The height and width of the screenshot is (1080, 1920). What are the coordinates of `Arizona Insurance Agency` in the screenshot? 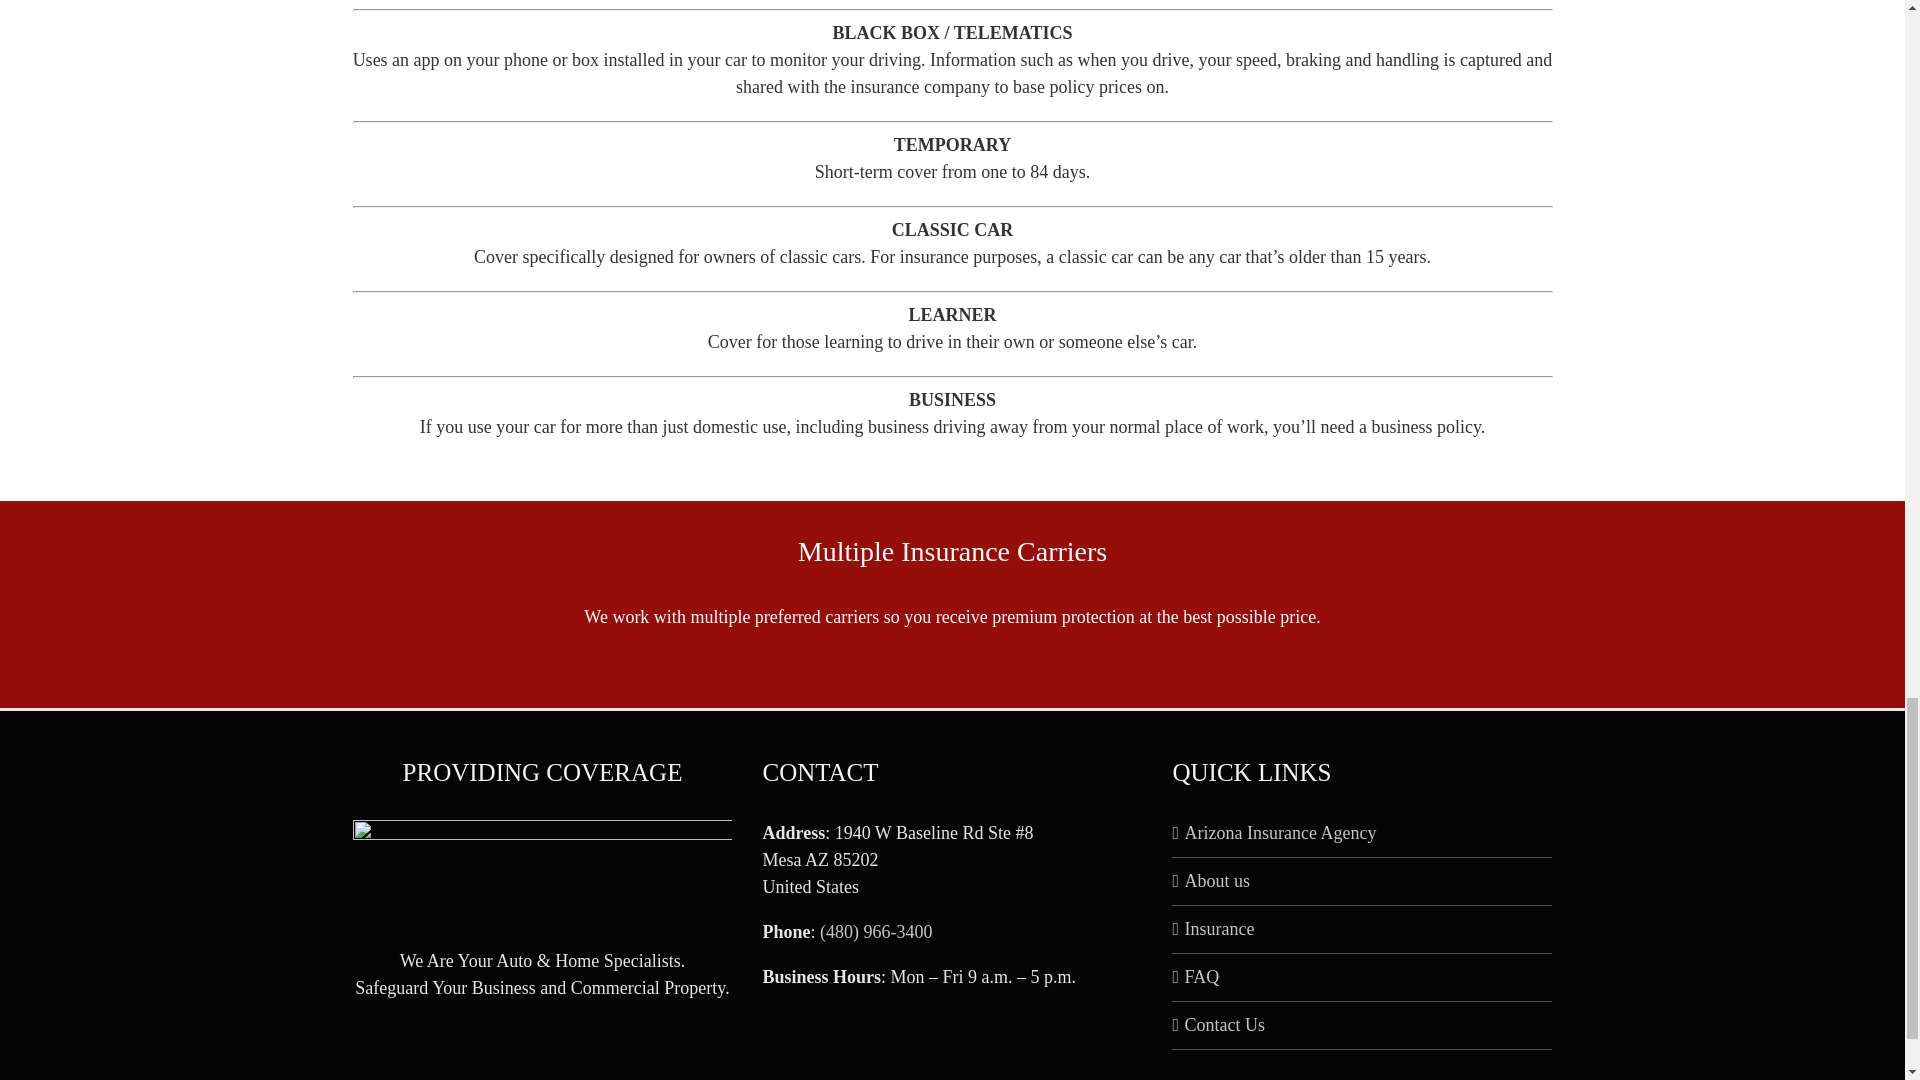 It's located at (1362, 832).